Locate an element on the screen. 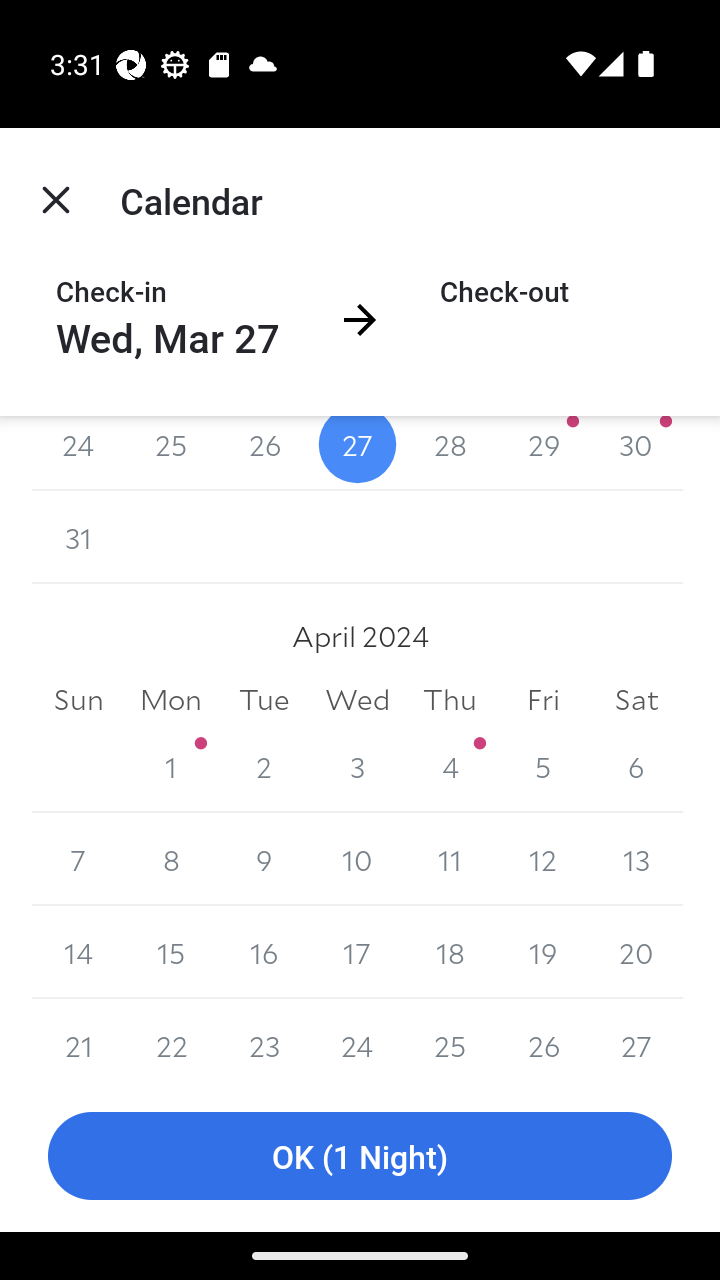 This screenshot has height=1280, width=720. 31 31 March 2024 is located at coordinates (78, 537).